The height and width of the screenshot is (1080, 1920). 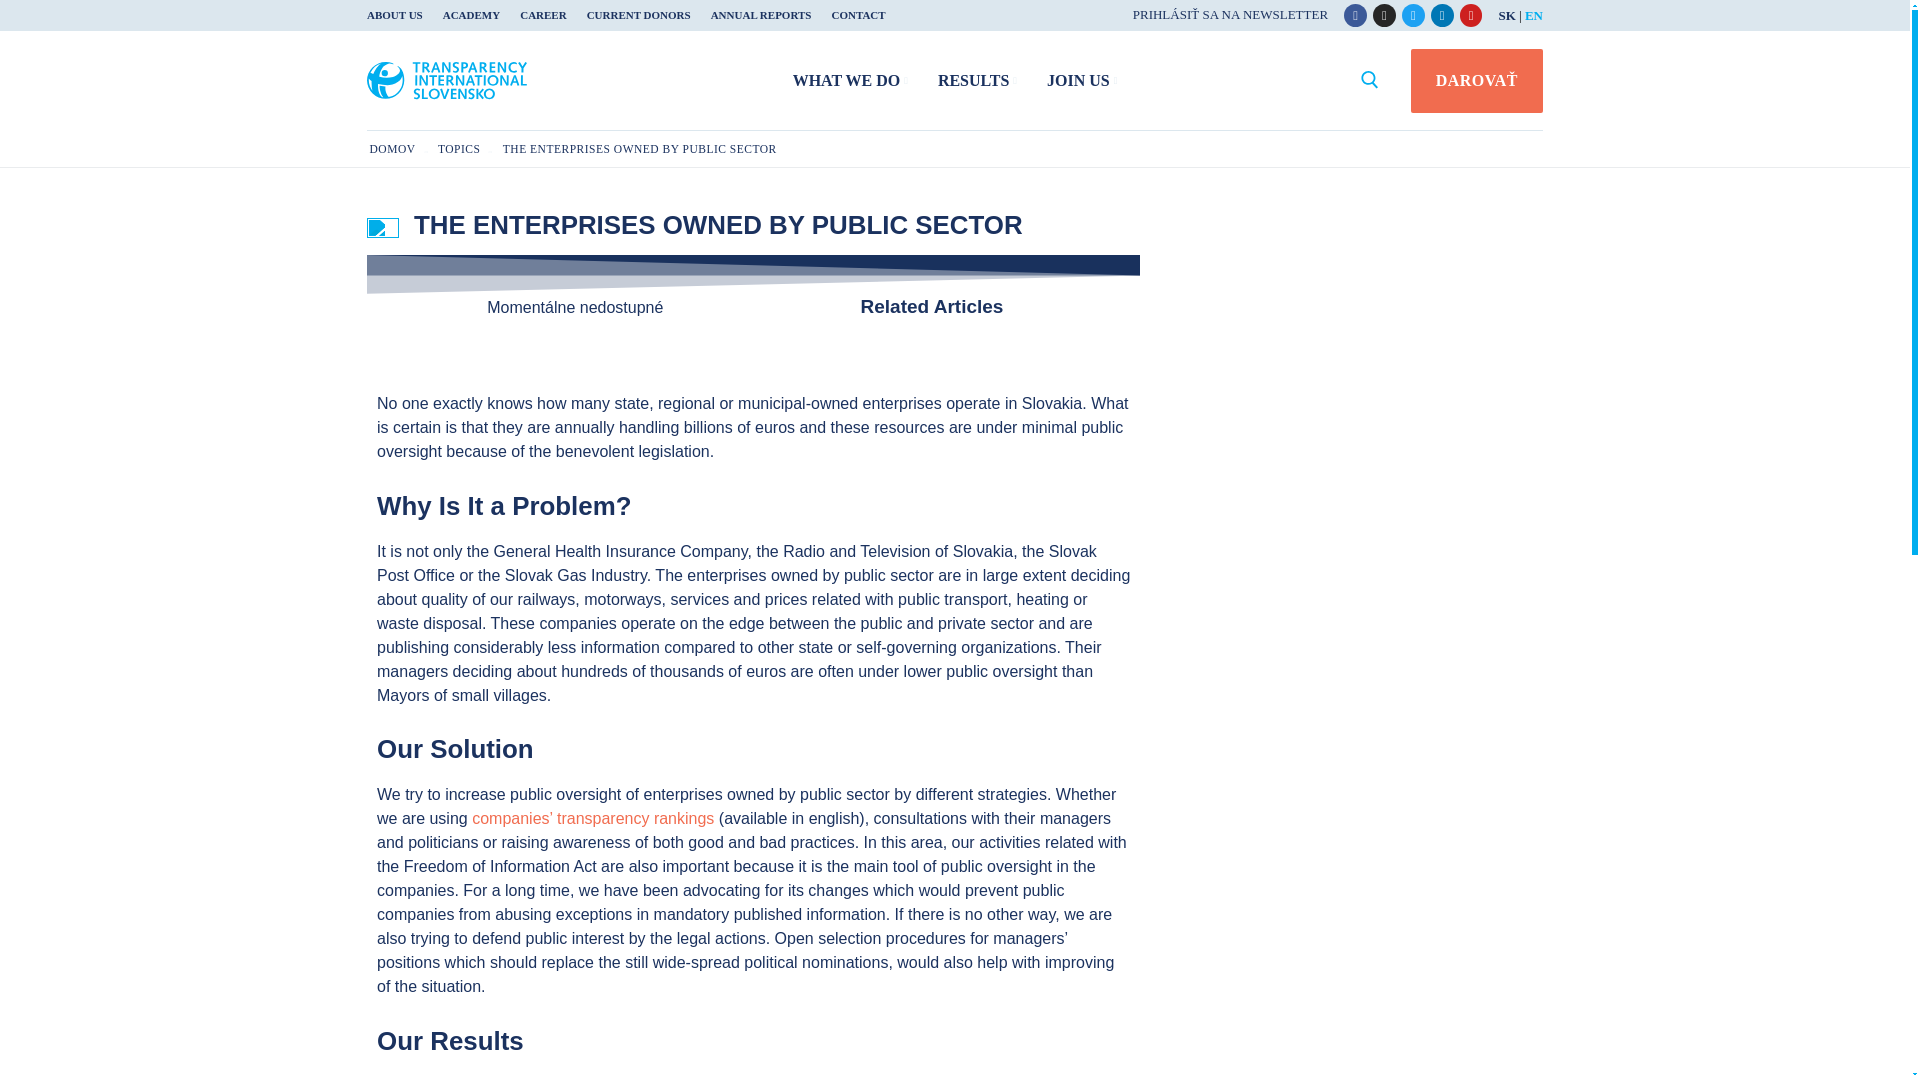 What do you see at coordinates (1471, 14) in the screenshot?
I see `Youtube` at bounding box center [1471, 14].